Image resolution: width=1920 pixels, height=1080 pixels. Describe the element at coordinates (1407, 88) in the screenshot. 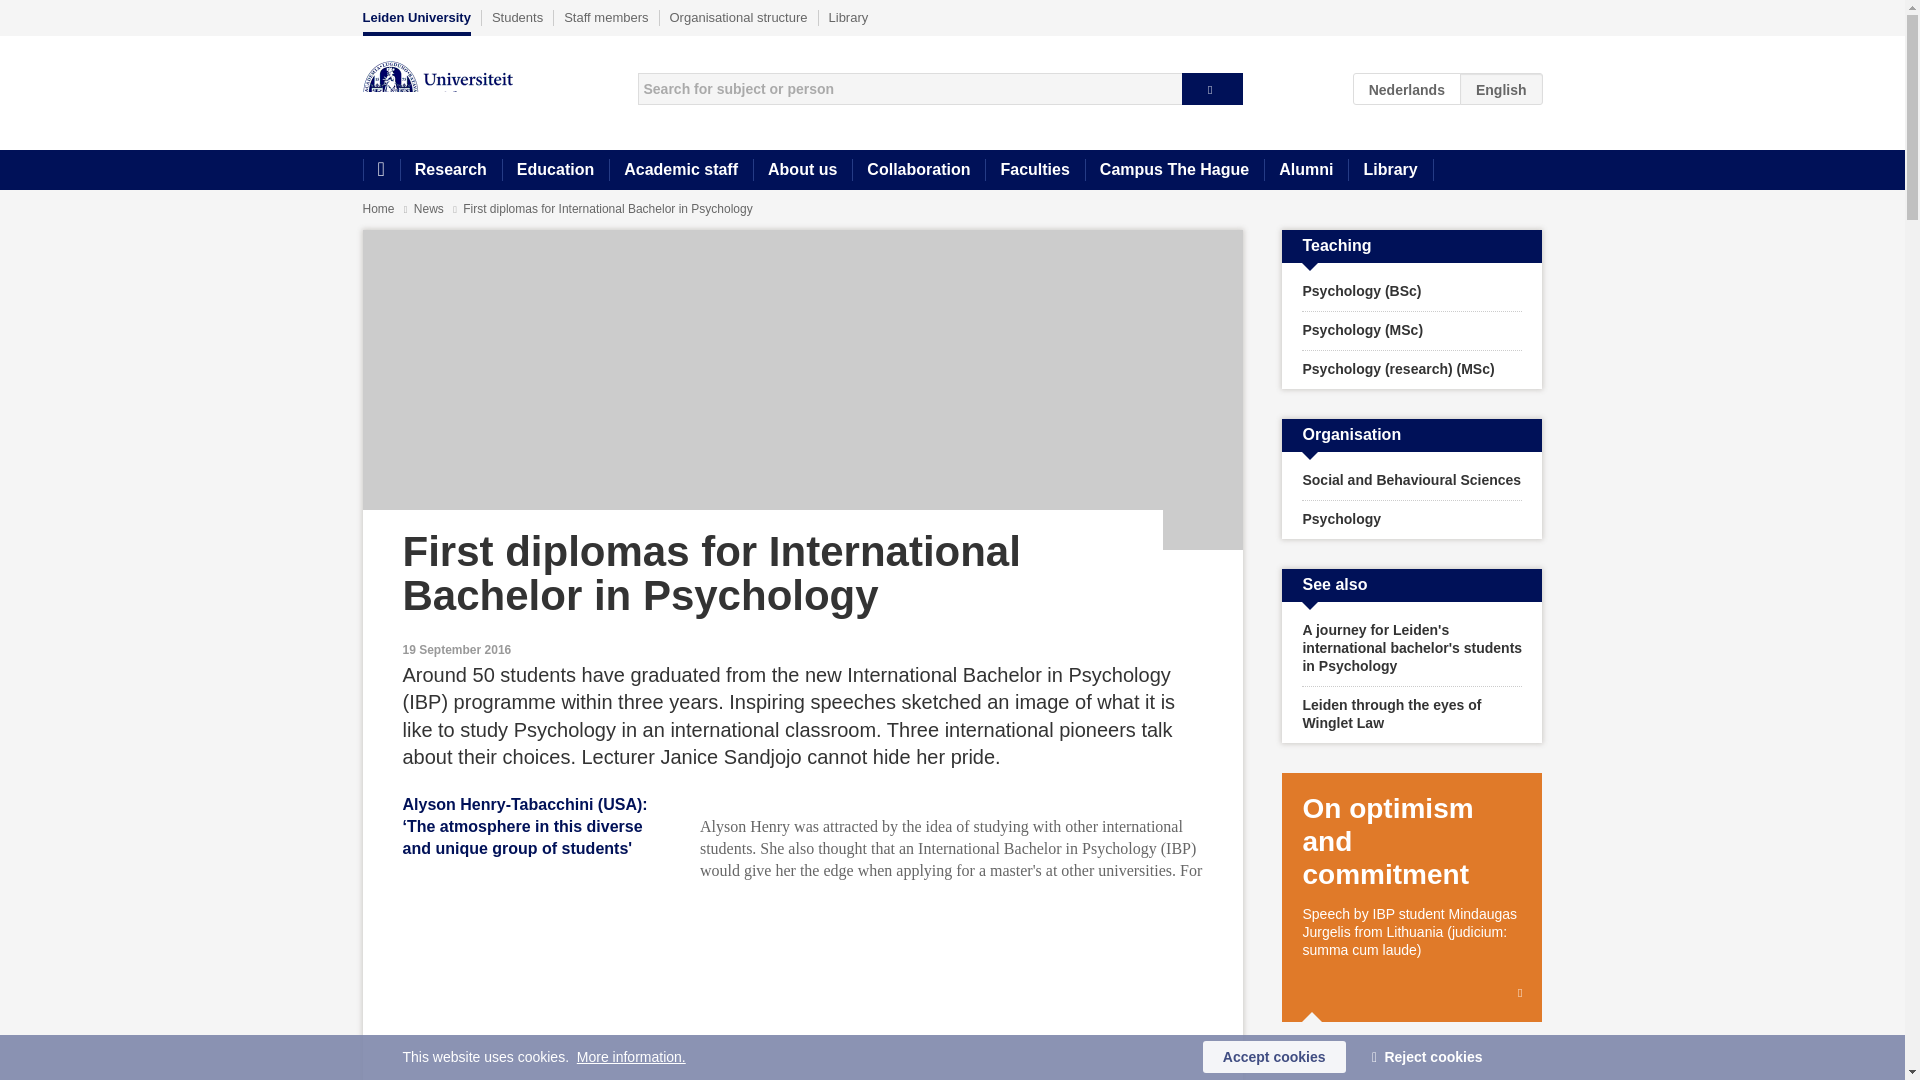

I see `NL` at that location.